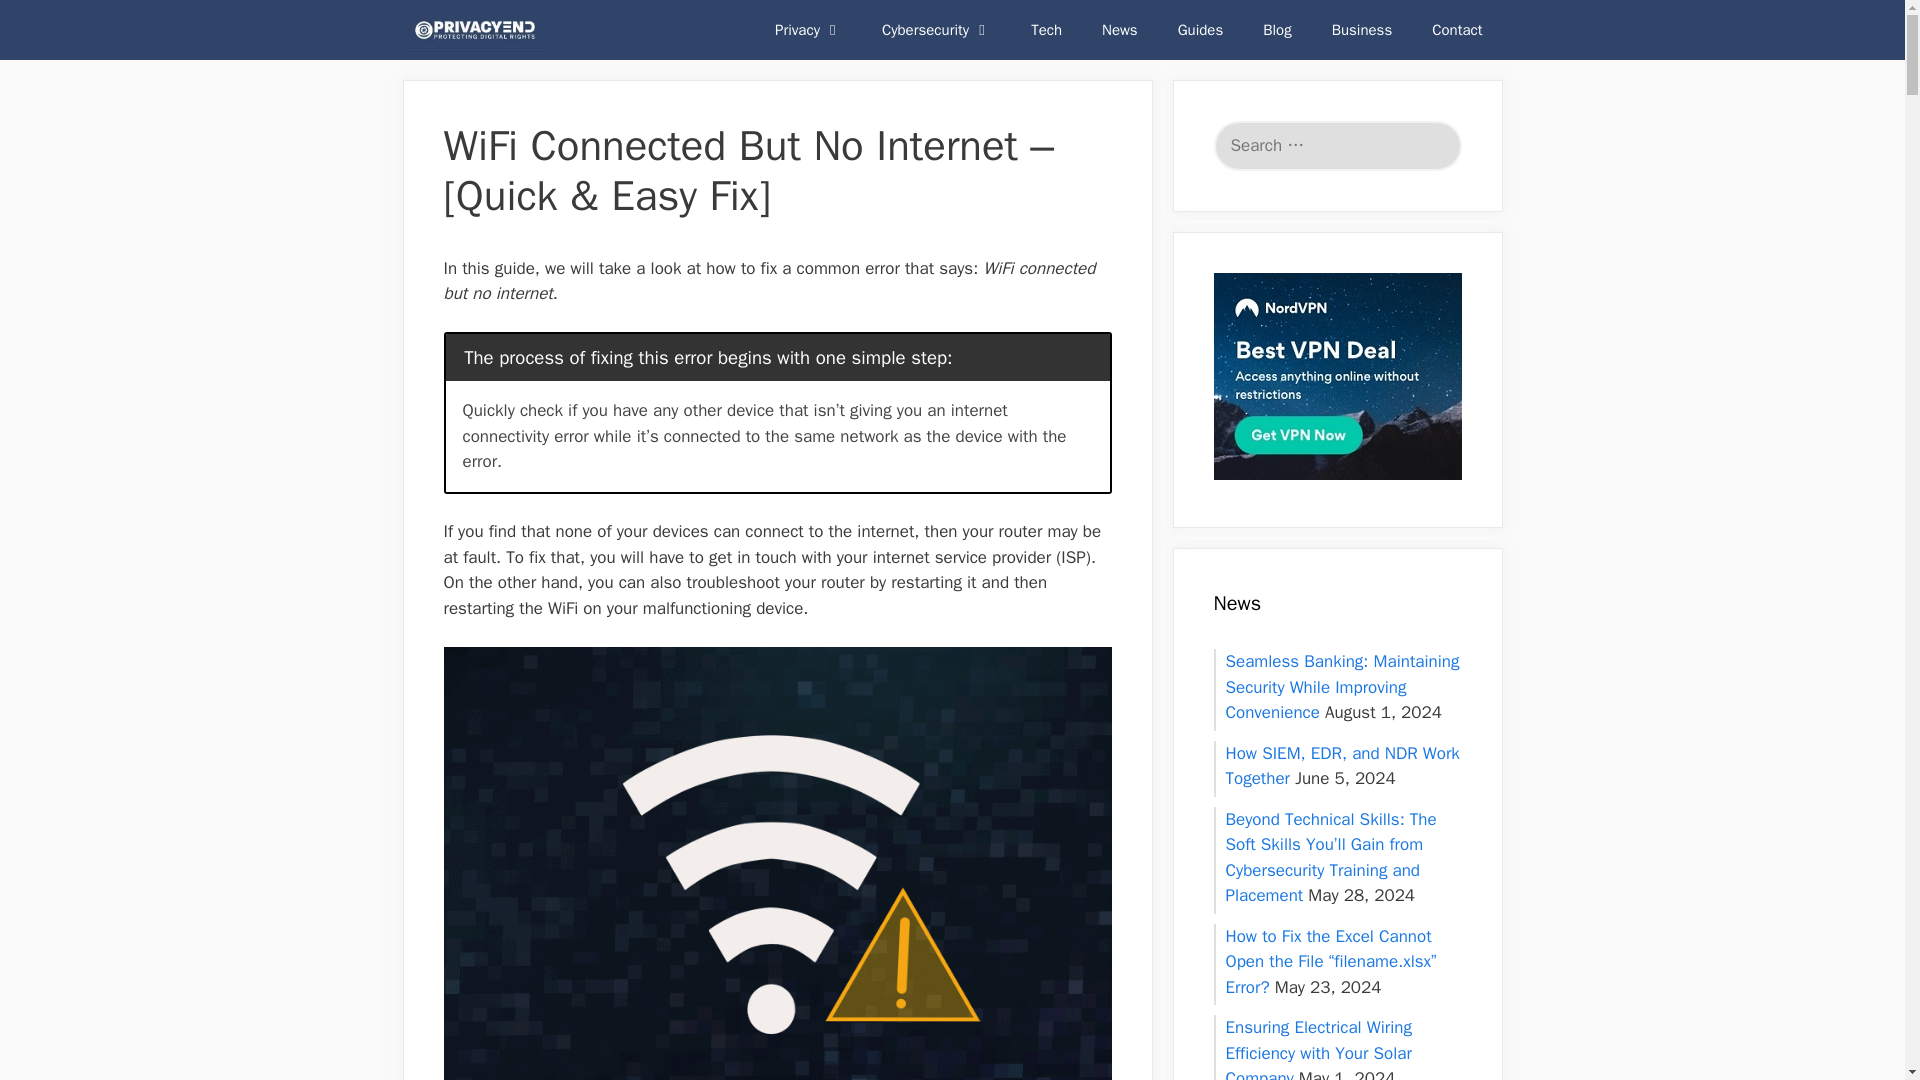  I want to click on Guides, so click(1200, 30).